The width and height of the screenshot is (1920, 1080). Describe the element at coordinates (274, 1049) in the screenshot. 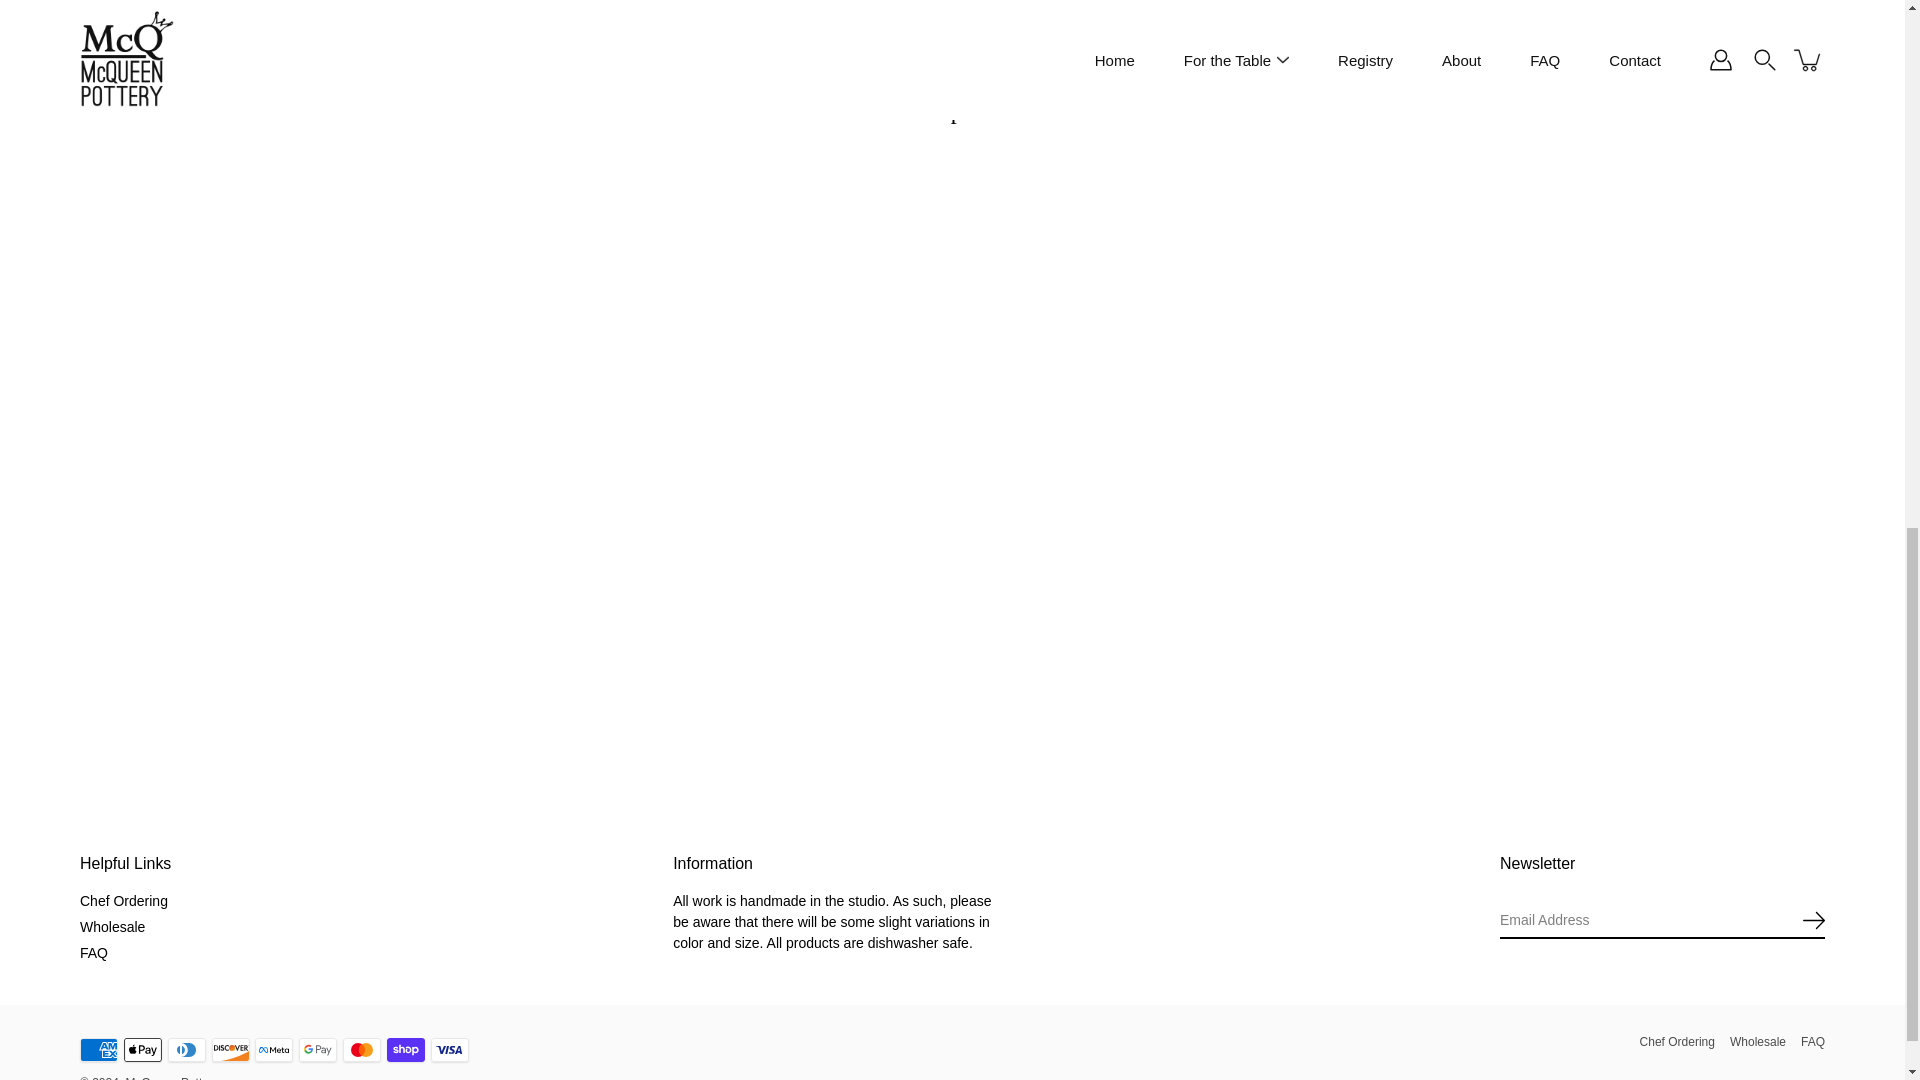

I see `Meta Pay` at that location.